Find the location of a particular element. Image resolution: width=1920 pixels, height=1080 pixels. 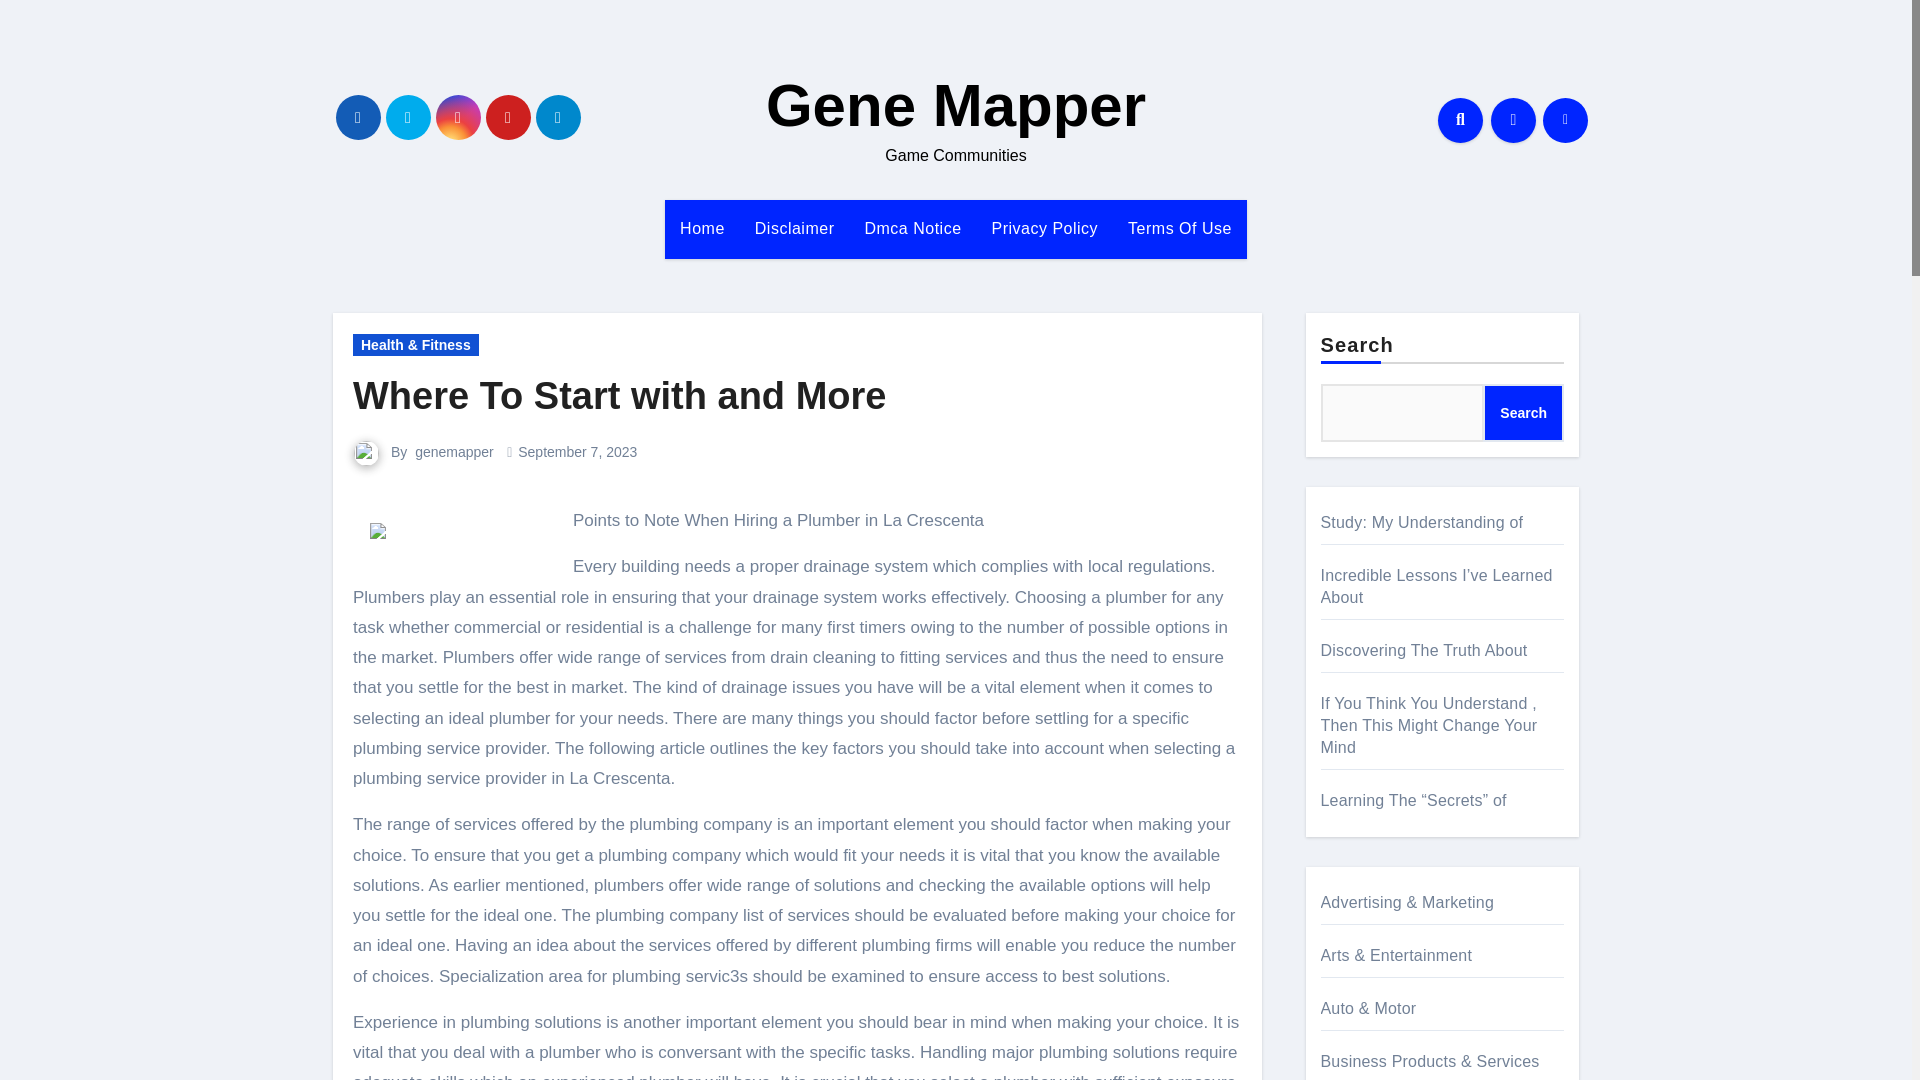

Permalink to: Where To Start with  and More is located at coordinates (619, 395).